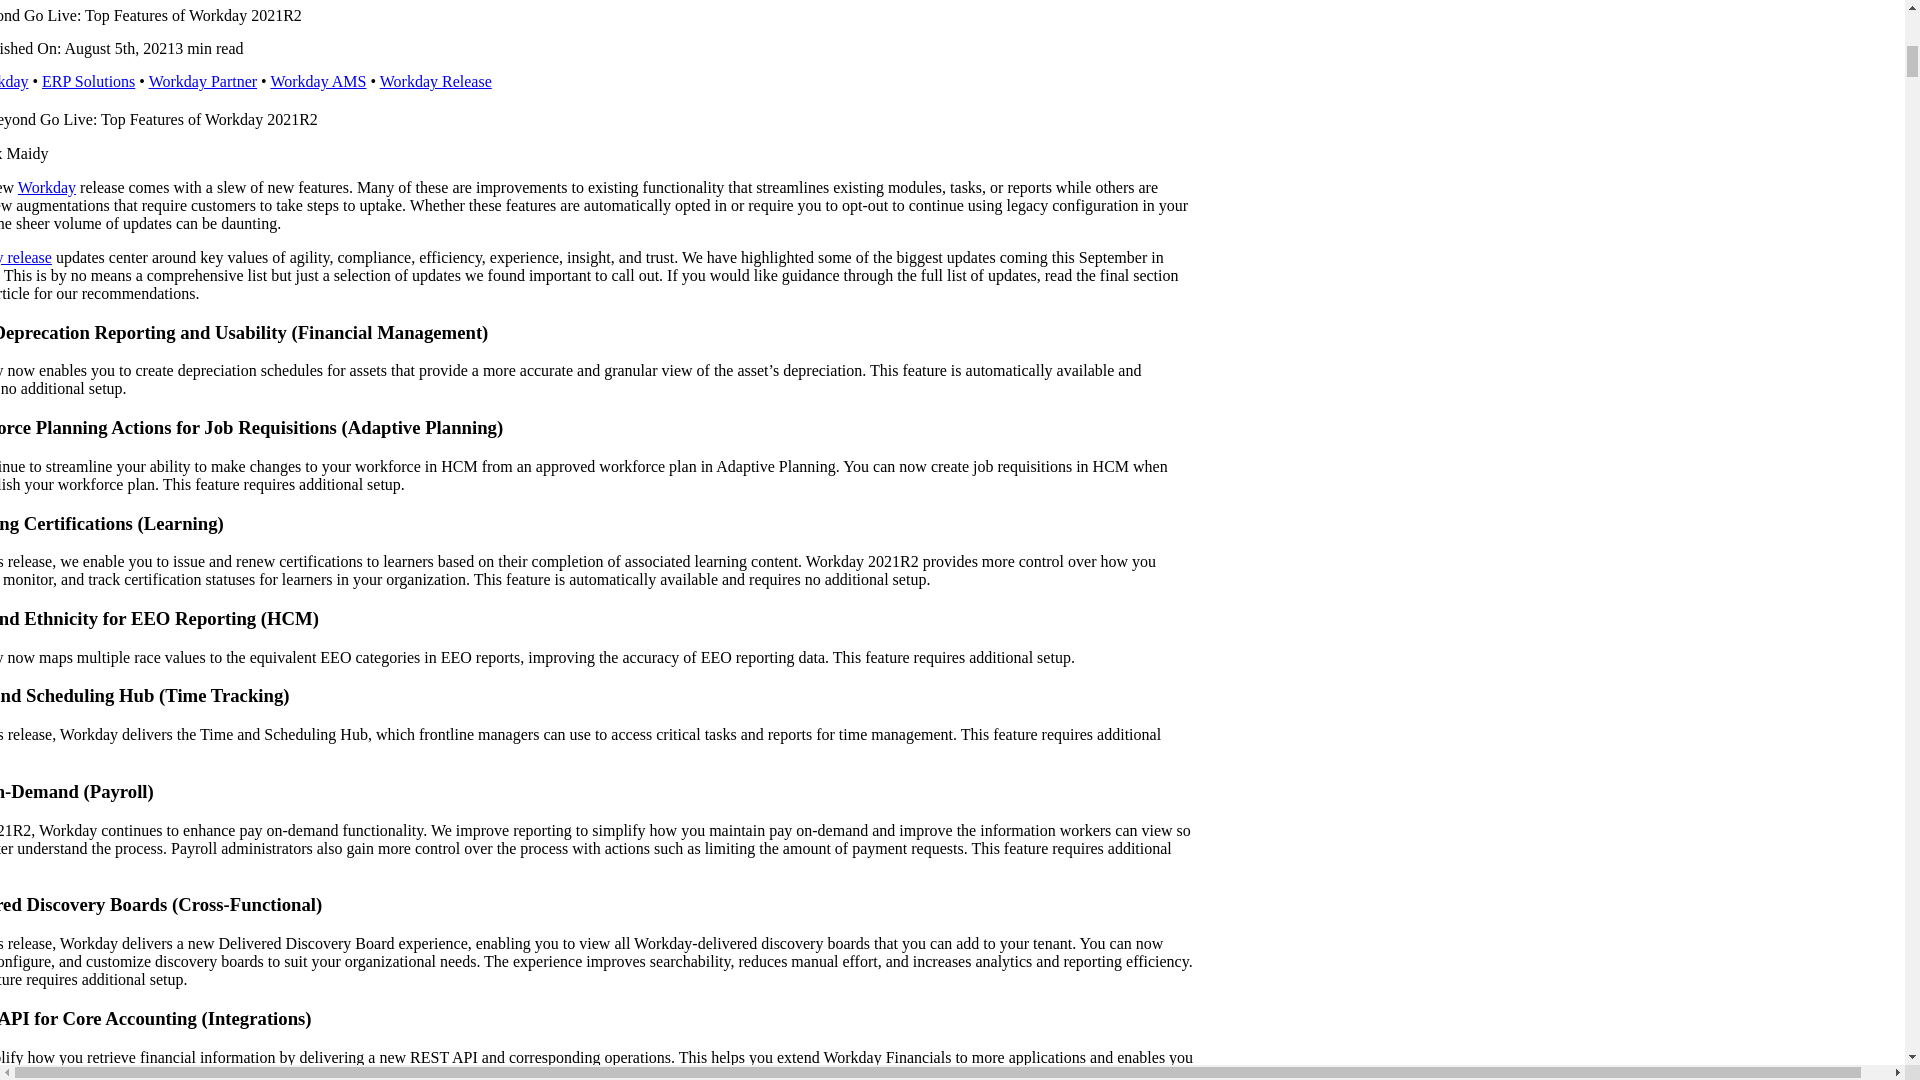  What do you see at coordinates (203, 81) in the screenshot?
I see `62 topics` at bounding box center [203, 81].